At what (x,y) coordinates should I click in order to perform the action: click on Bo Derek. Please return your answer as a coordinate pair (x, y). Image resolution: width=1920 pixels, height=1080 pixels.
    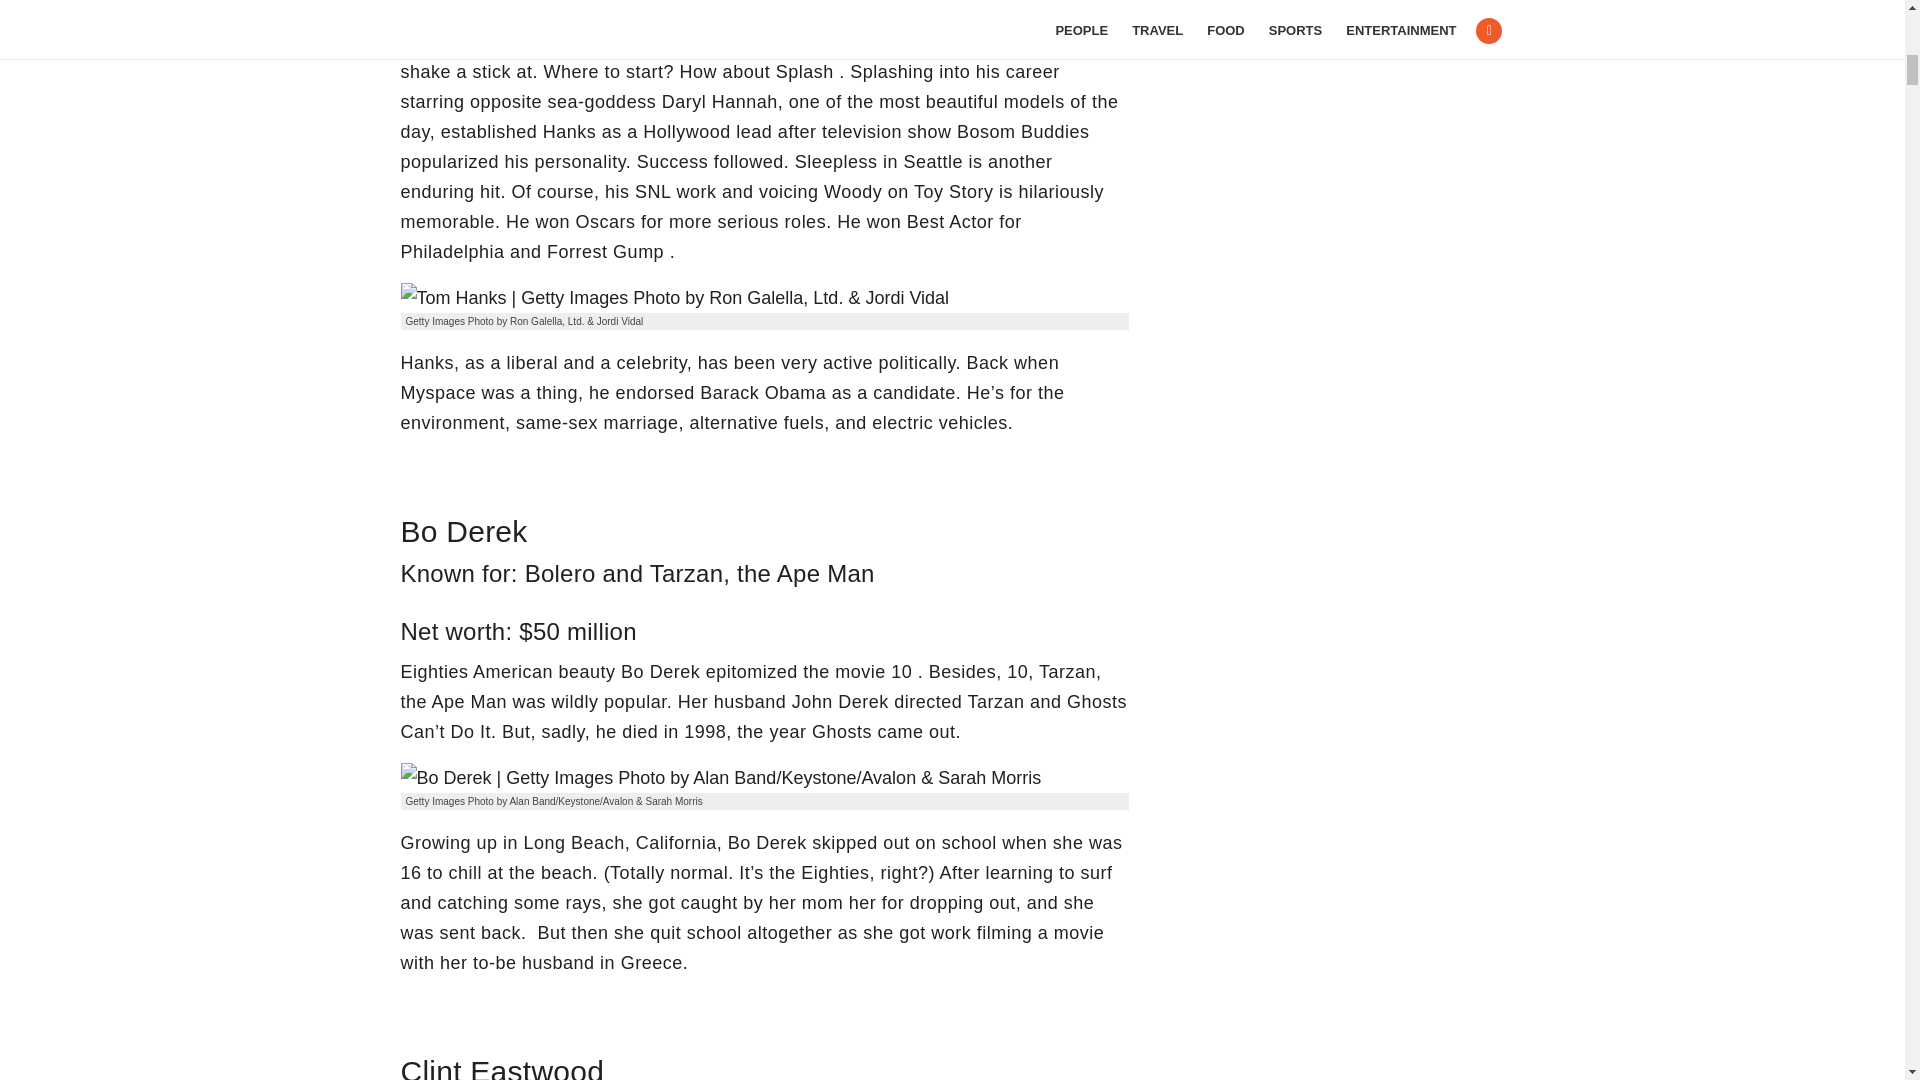
    Looking at the image, I should click on (720, 777).